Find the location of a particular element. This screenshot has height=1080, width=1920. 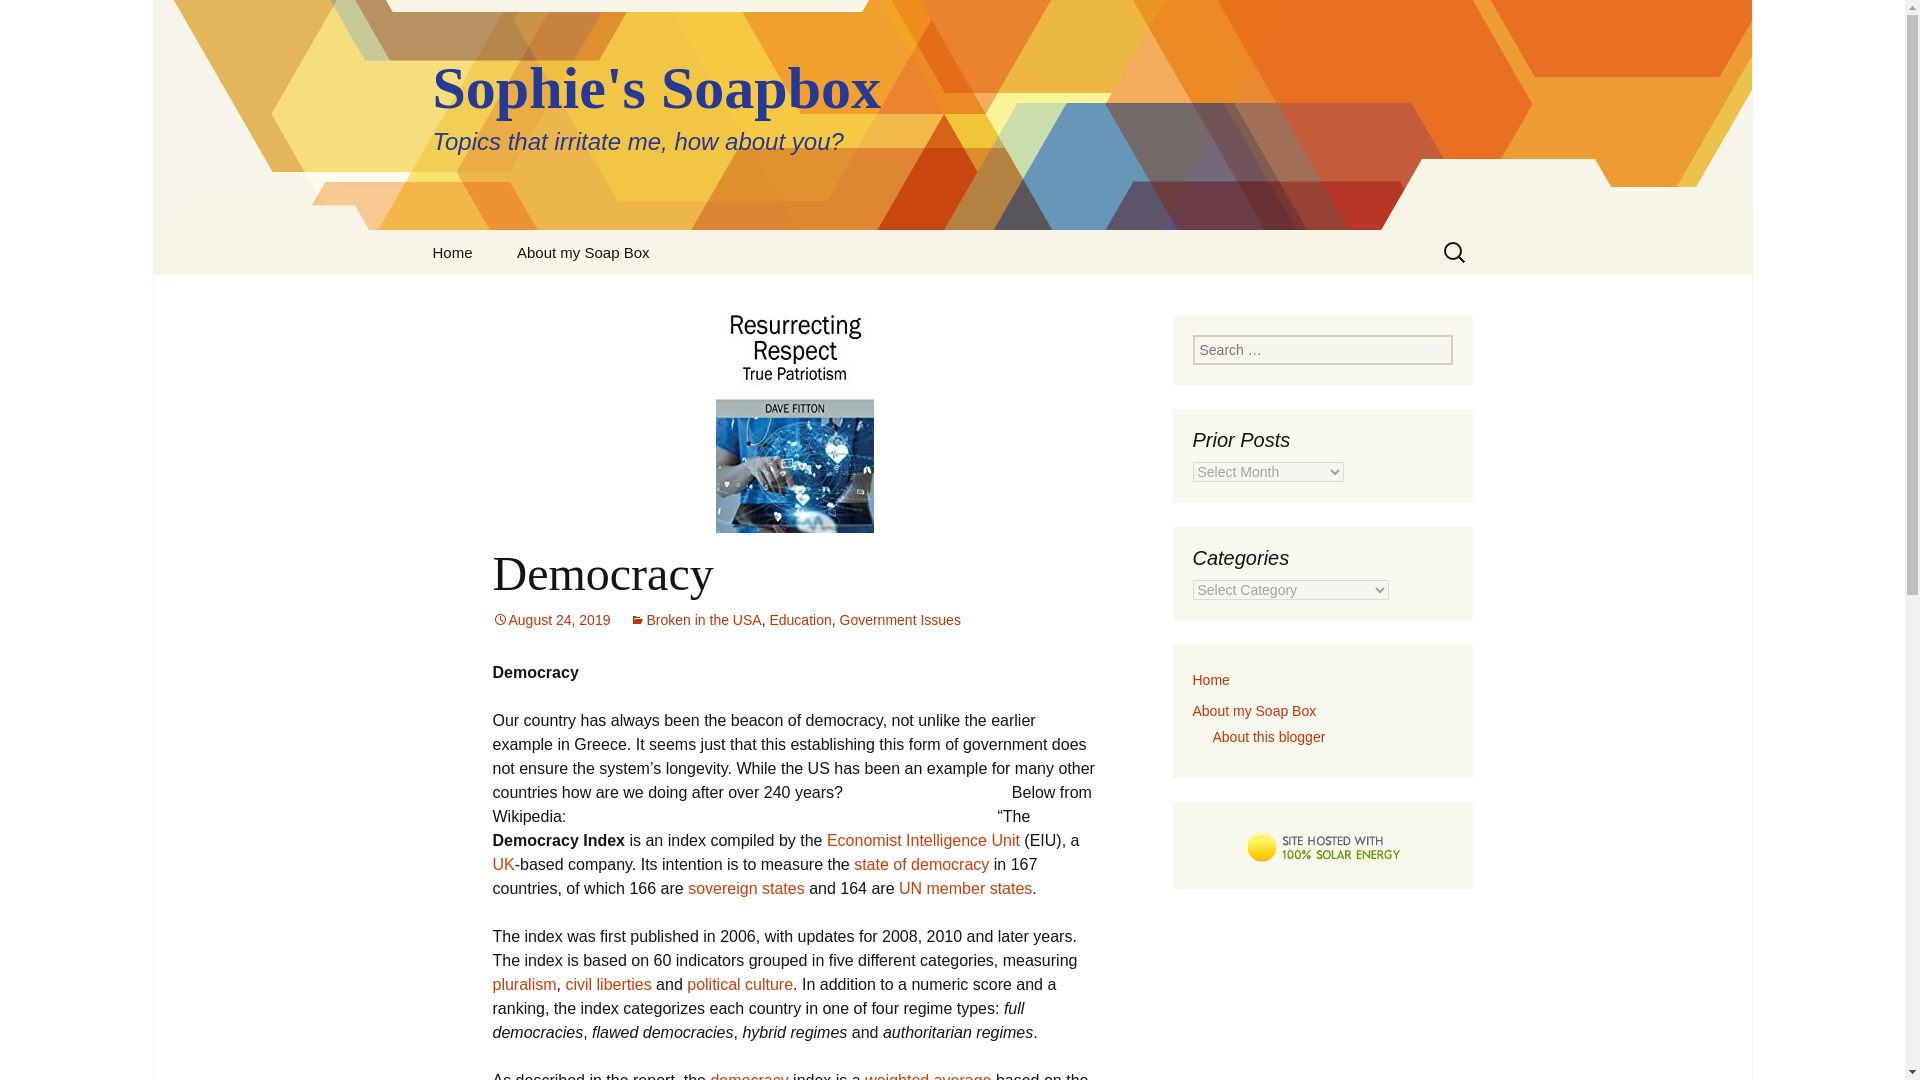

UN member states is located at coordinates (965, 888).